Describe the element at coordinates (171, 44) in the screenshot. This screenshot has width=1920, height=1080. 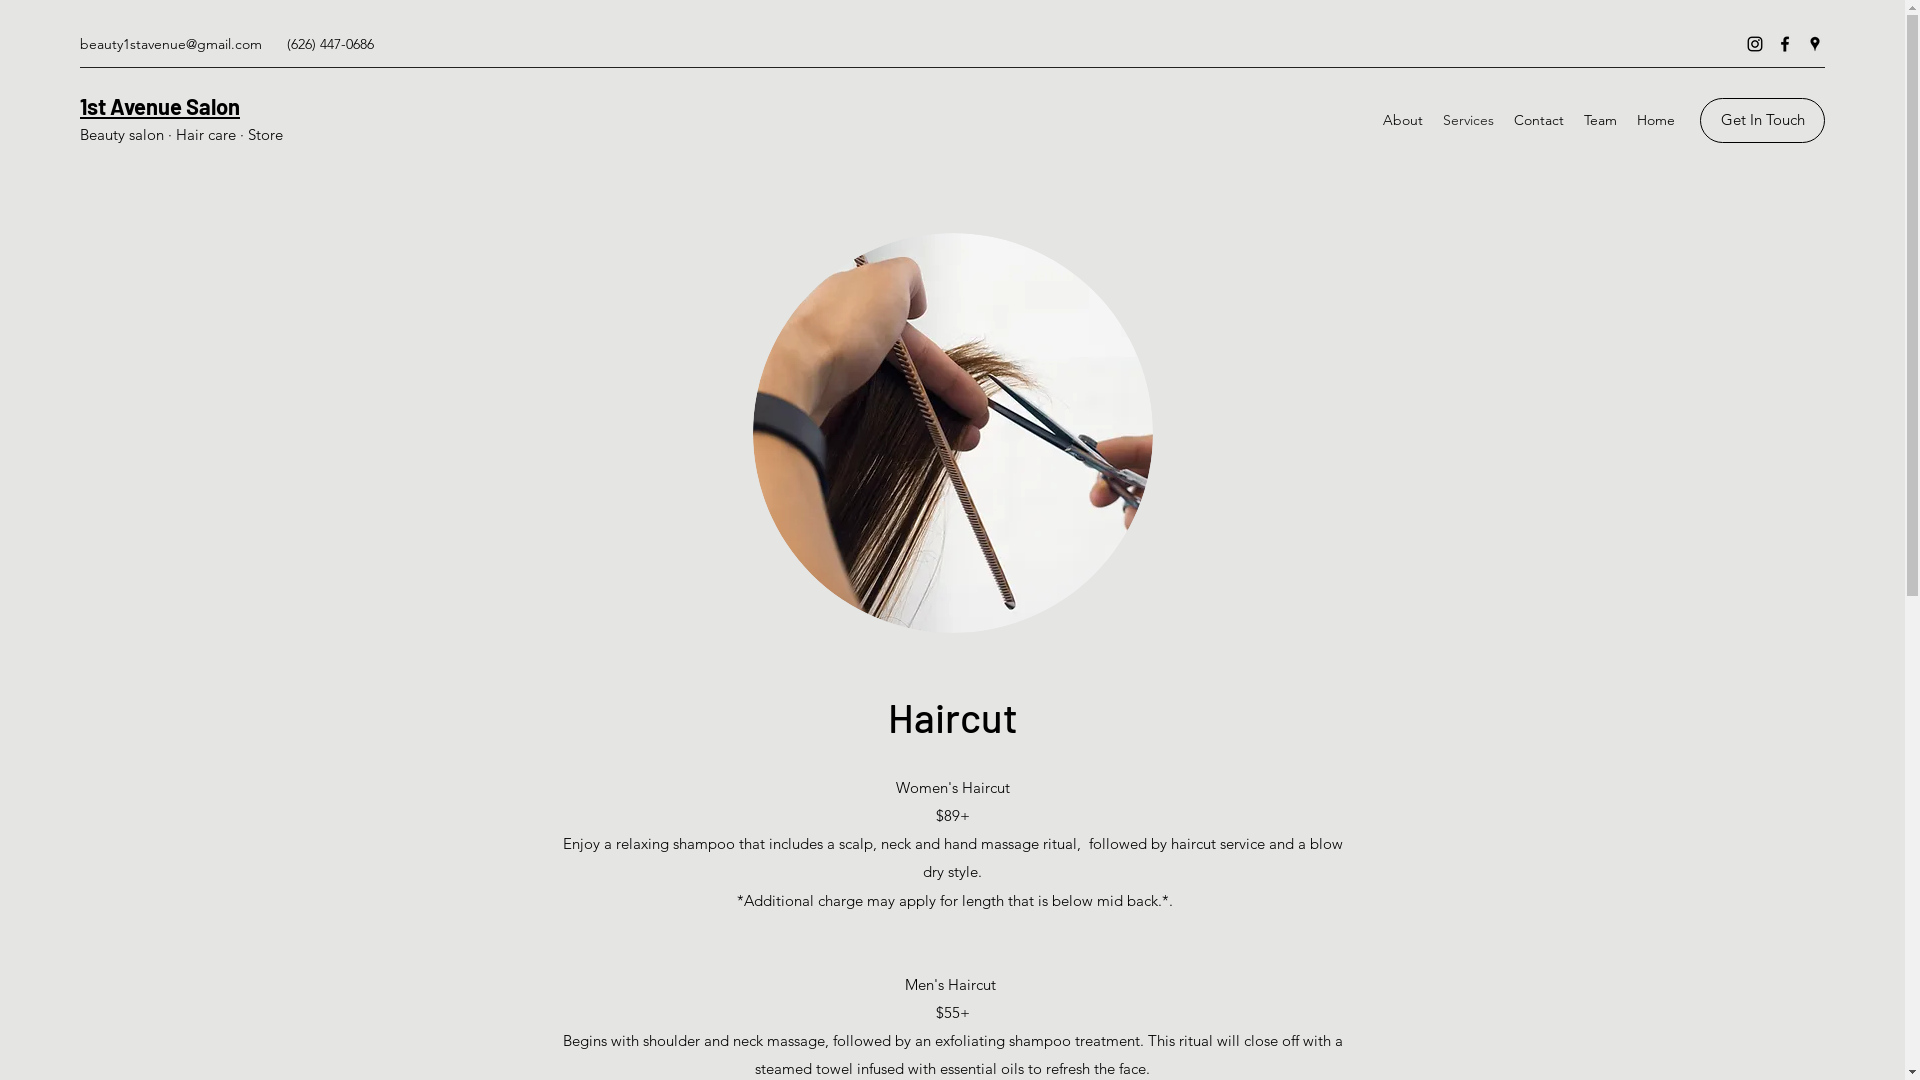
I see `beauty1stavenue@gmail.com` at that location.